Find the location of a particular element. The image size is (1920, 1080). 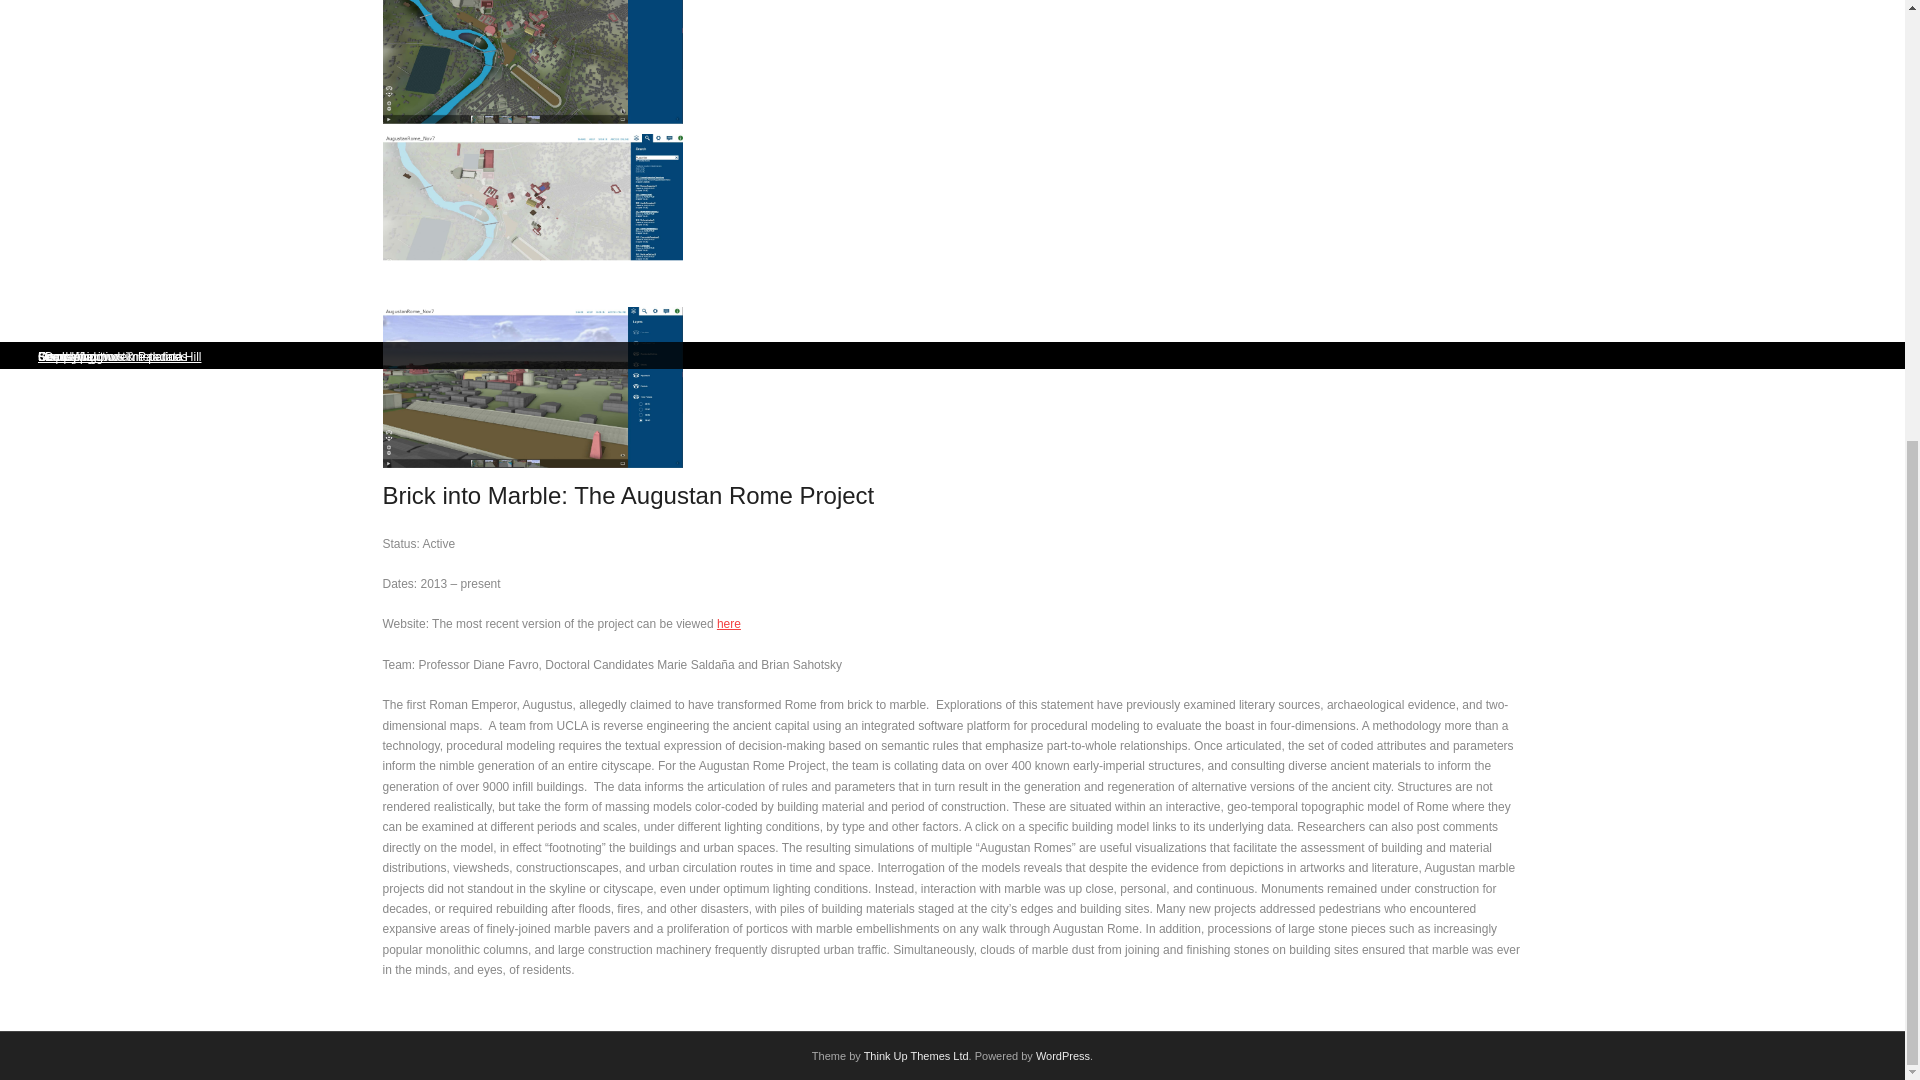

Displaying model metadata is located at coordinates (100, 356).